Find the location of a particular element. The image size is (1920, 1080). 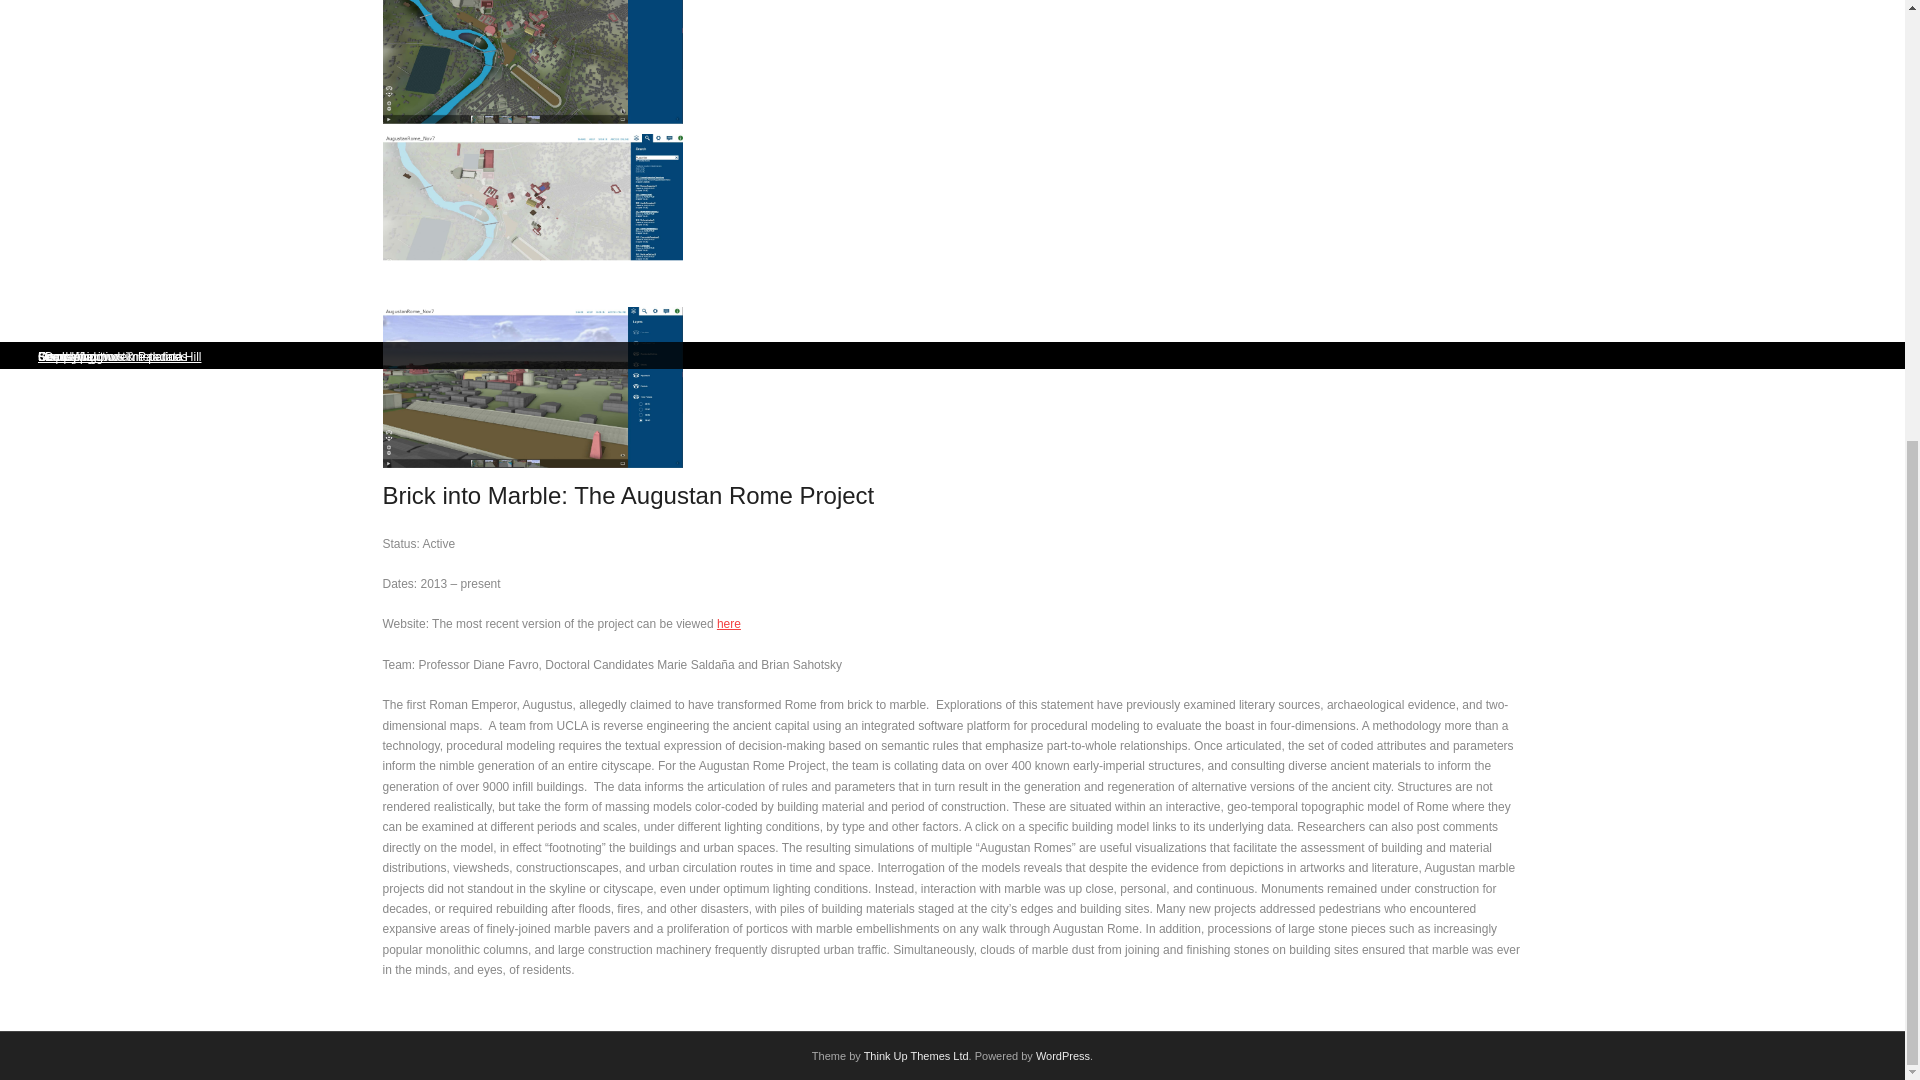

Displaying model metadata is located at coordinates (100, 356).